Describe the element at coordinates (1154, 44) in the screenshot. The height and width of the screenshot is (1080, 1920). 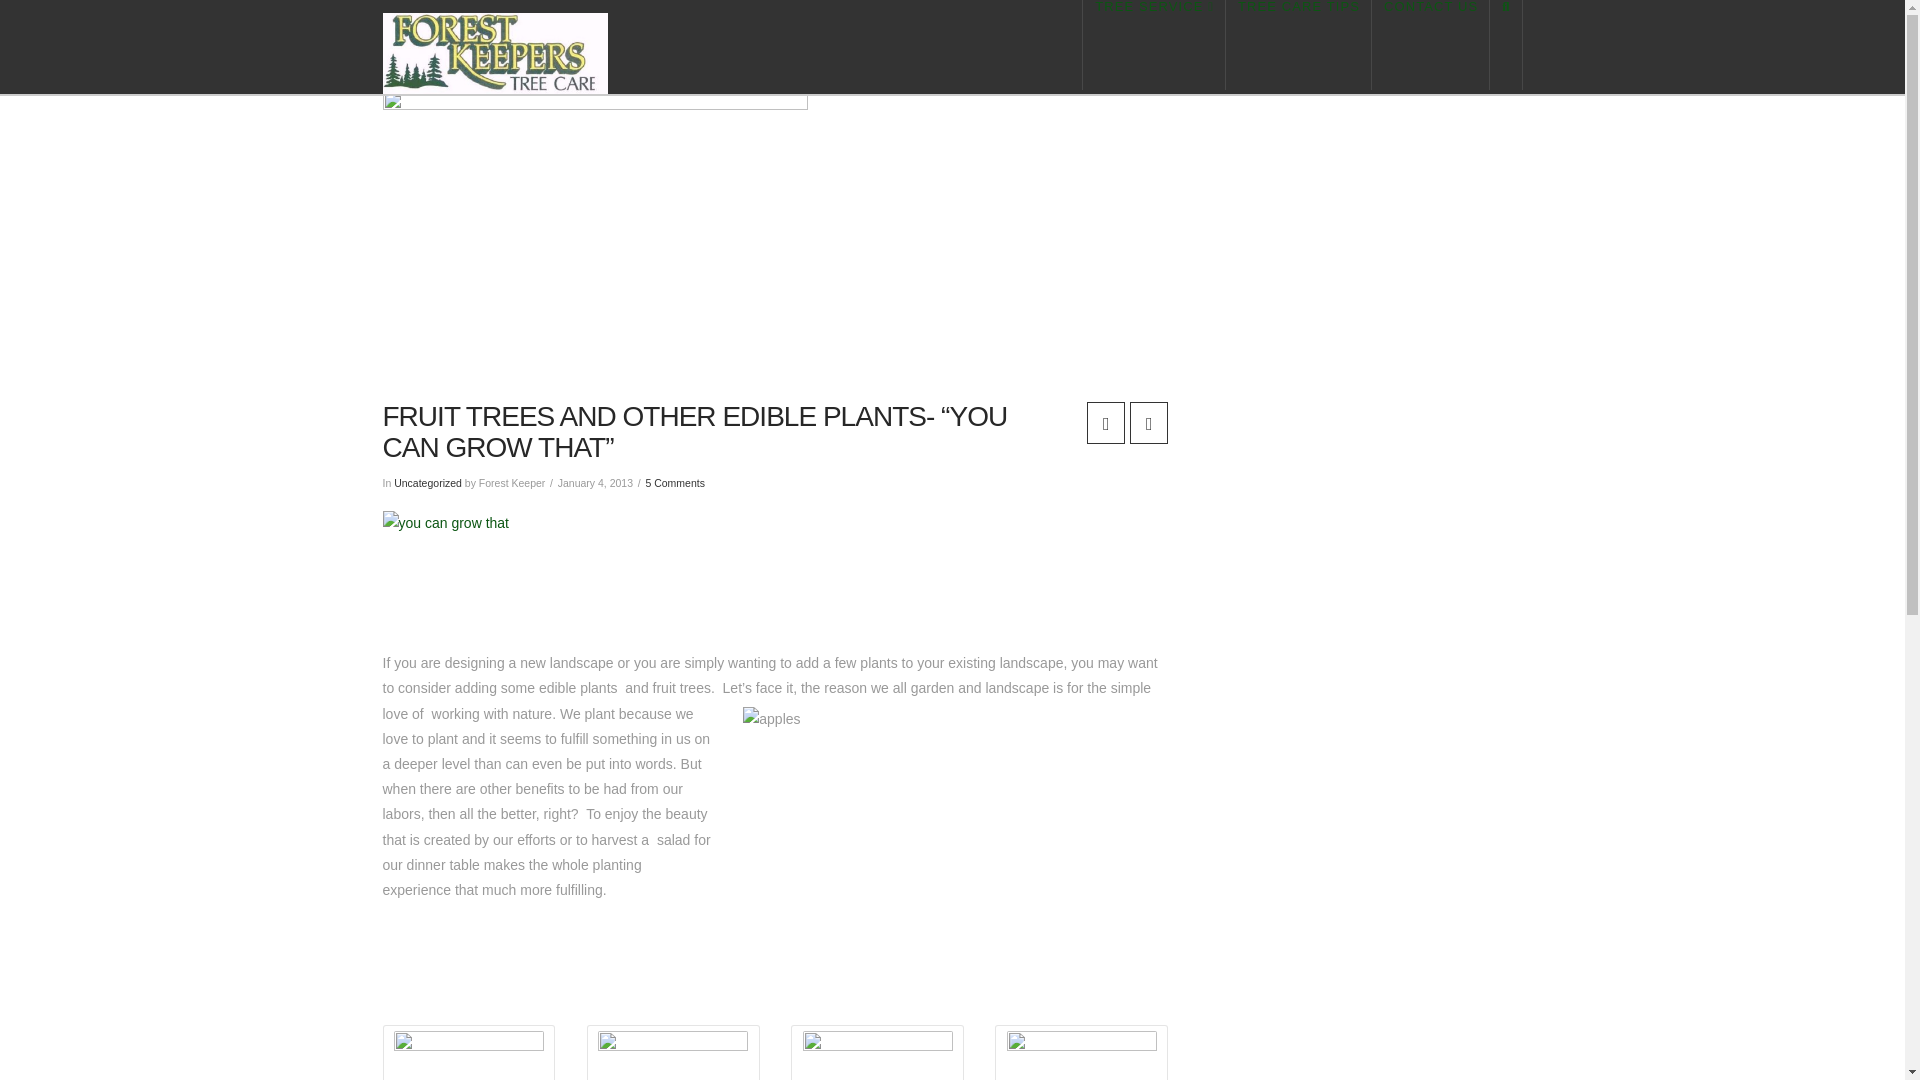
I see `TREE SERVICE` at that location.